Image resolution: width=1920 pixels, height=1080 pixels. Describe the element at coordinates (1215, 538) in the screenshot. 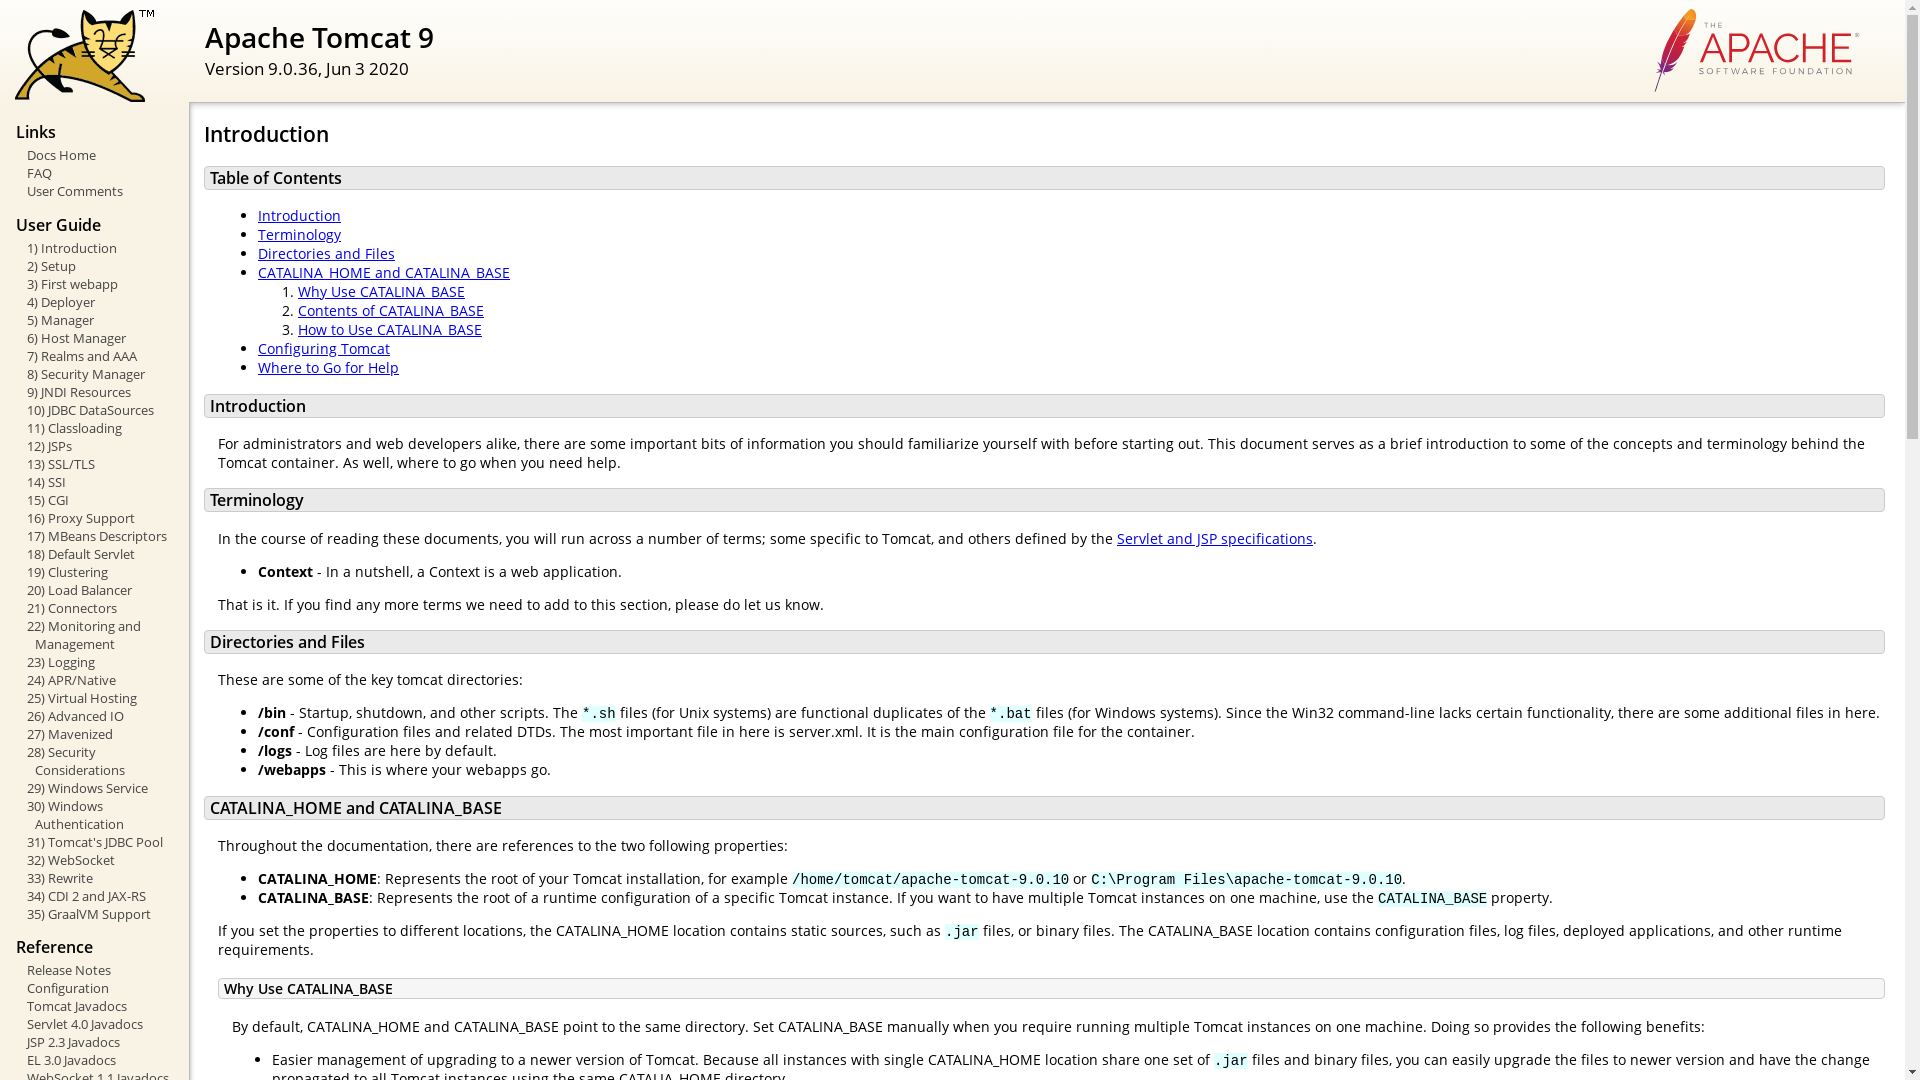

I see `Servlet and JSP specifications` at that location.